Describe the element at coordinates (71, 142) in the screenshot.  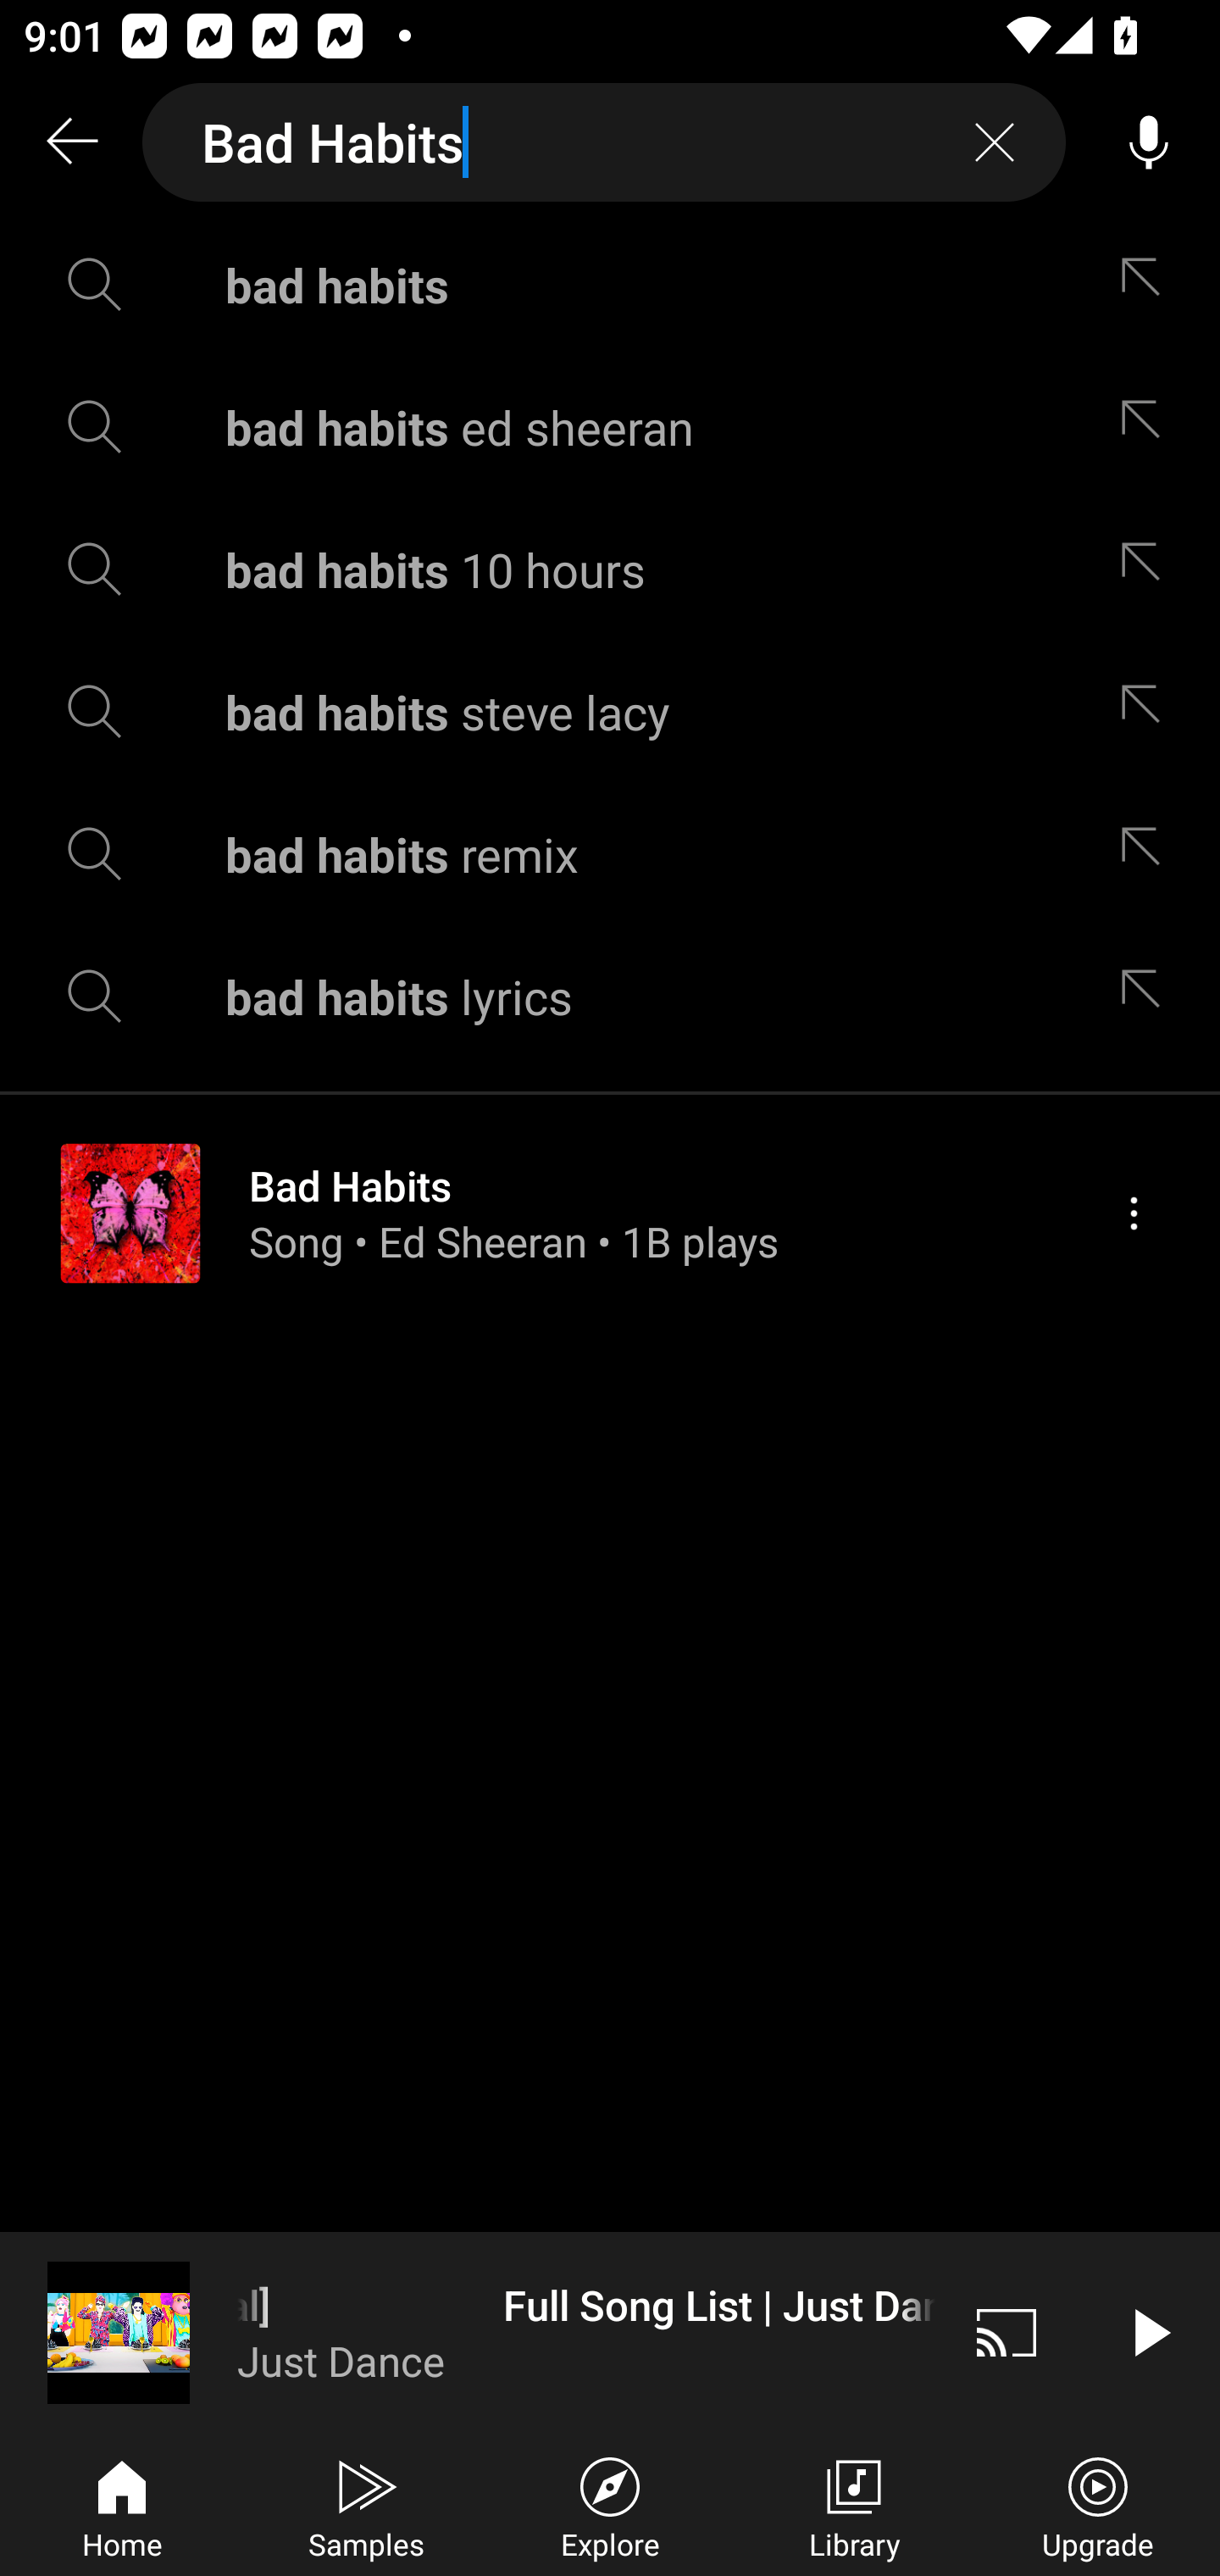
I see `Search back` at that location.